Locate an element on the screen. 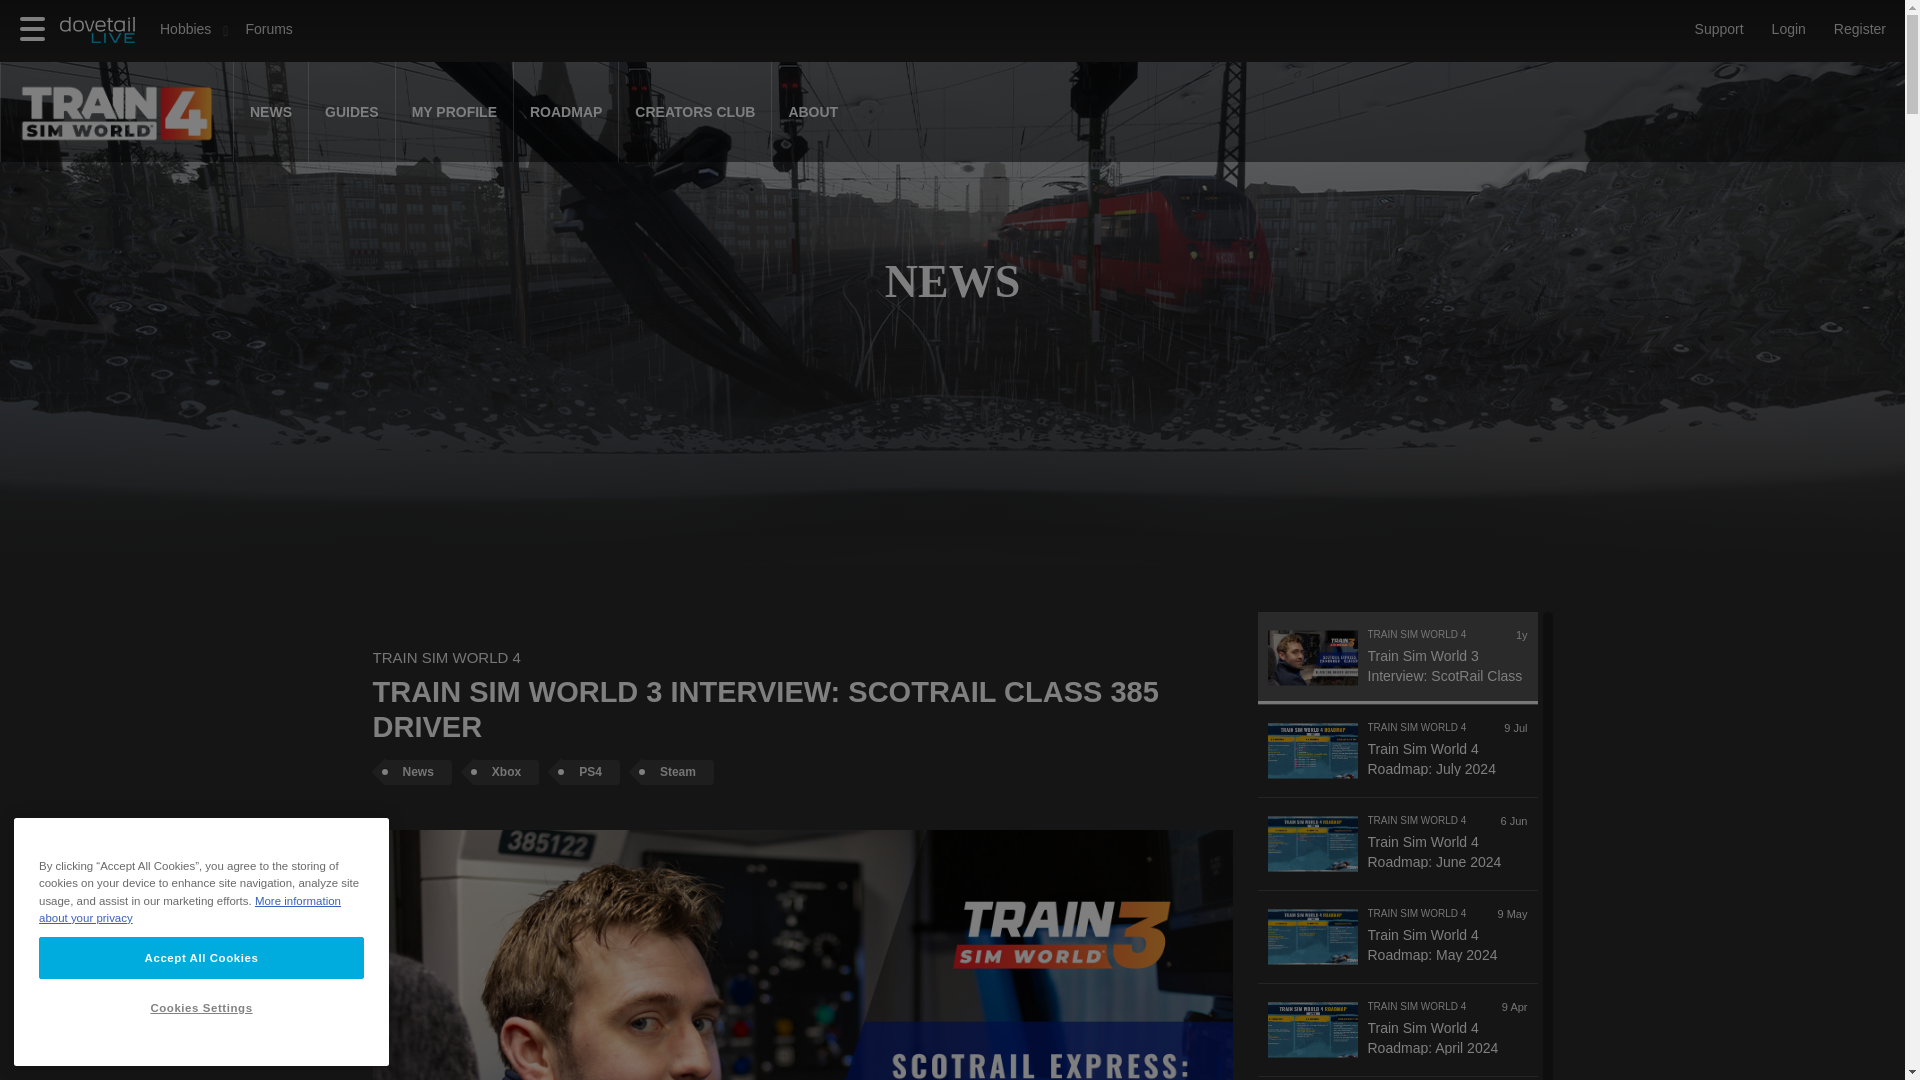 The width and height of the screenshot is (1920, 1080). Forums is located at coordinates (268, 30).